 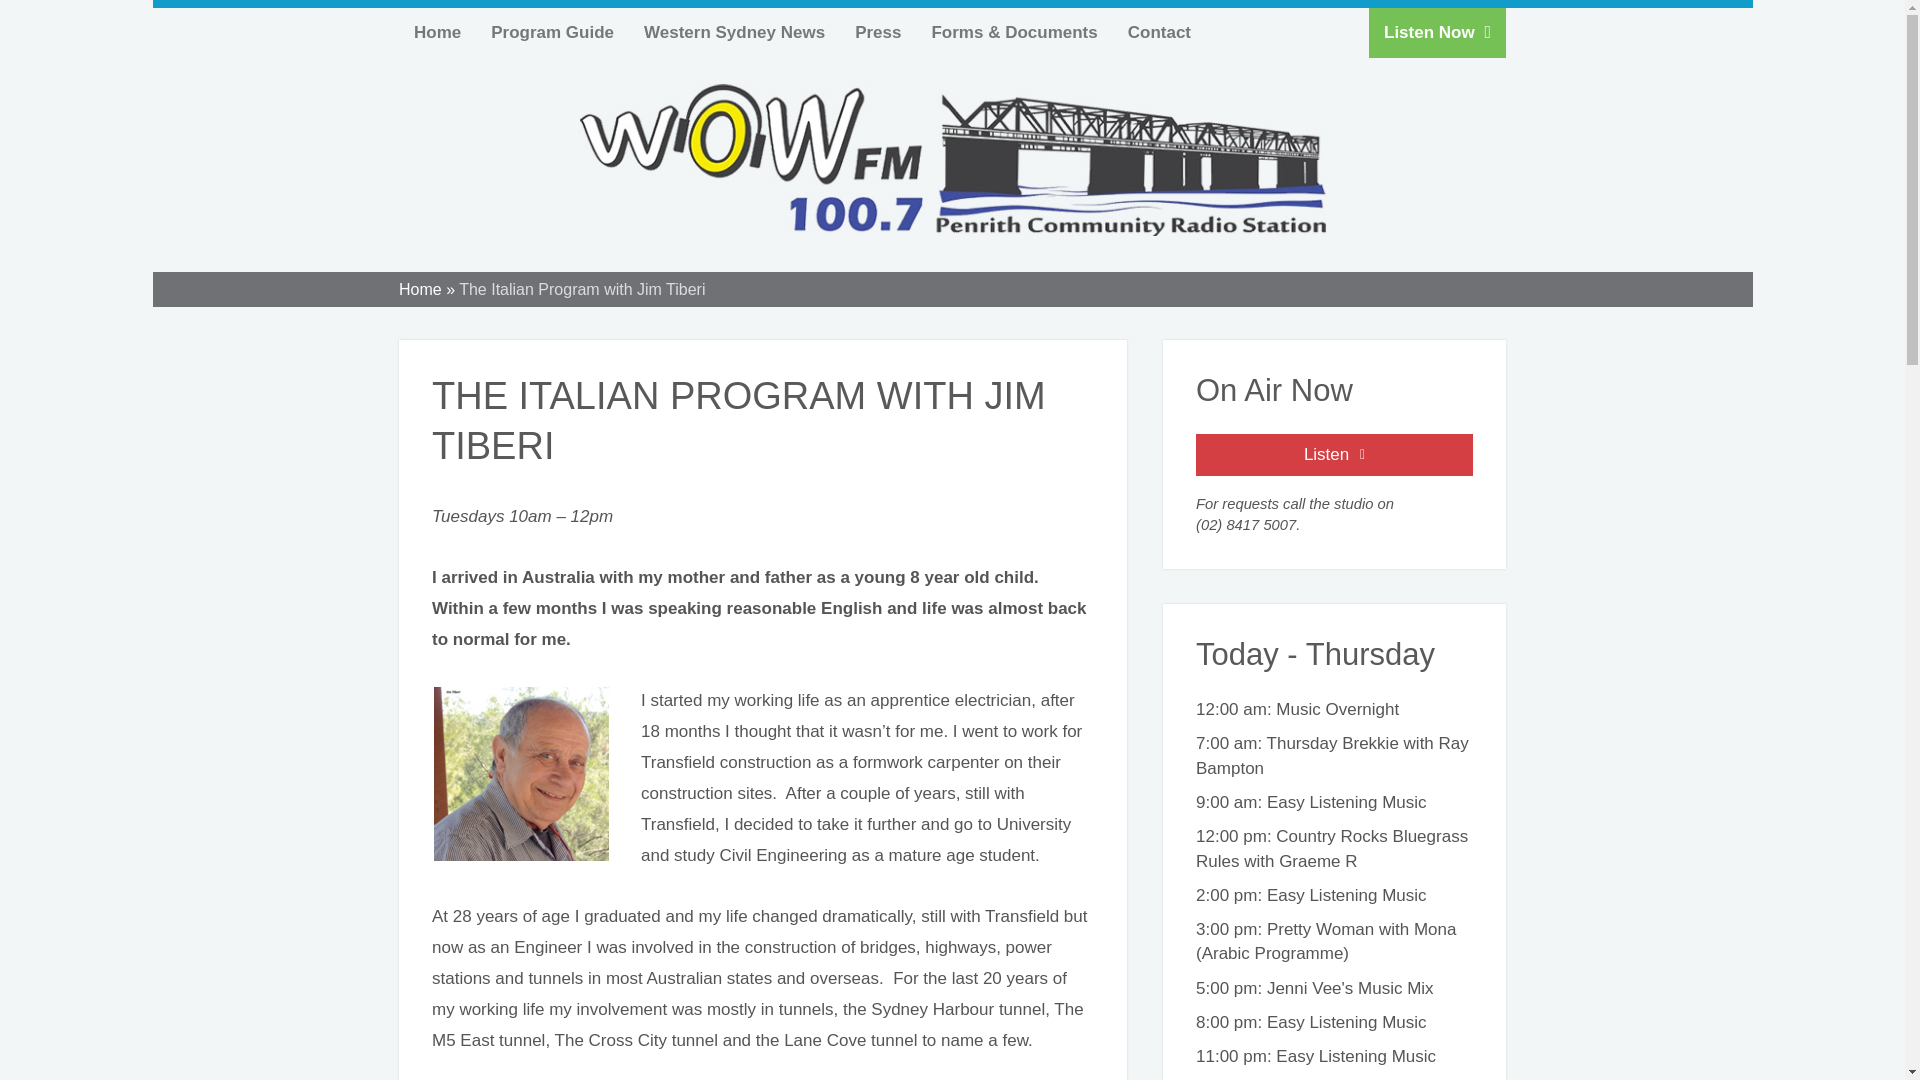 I want to click on Home, so click(x=420, y=289).